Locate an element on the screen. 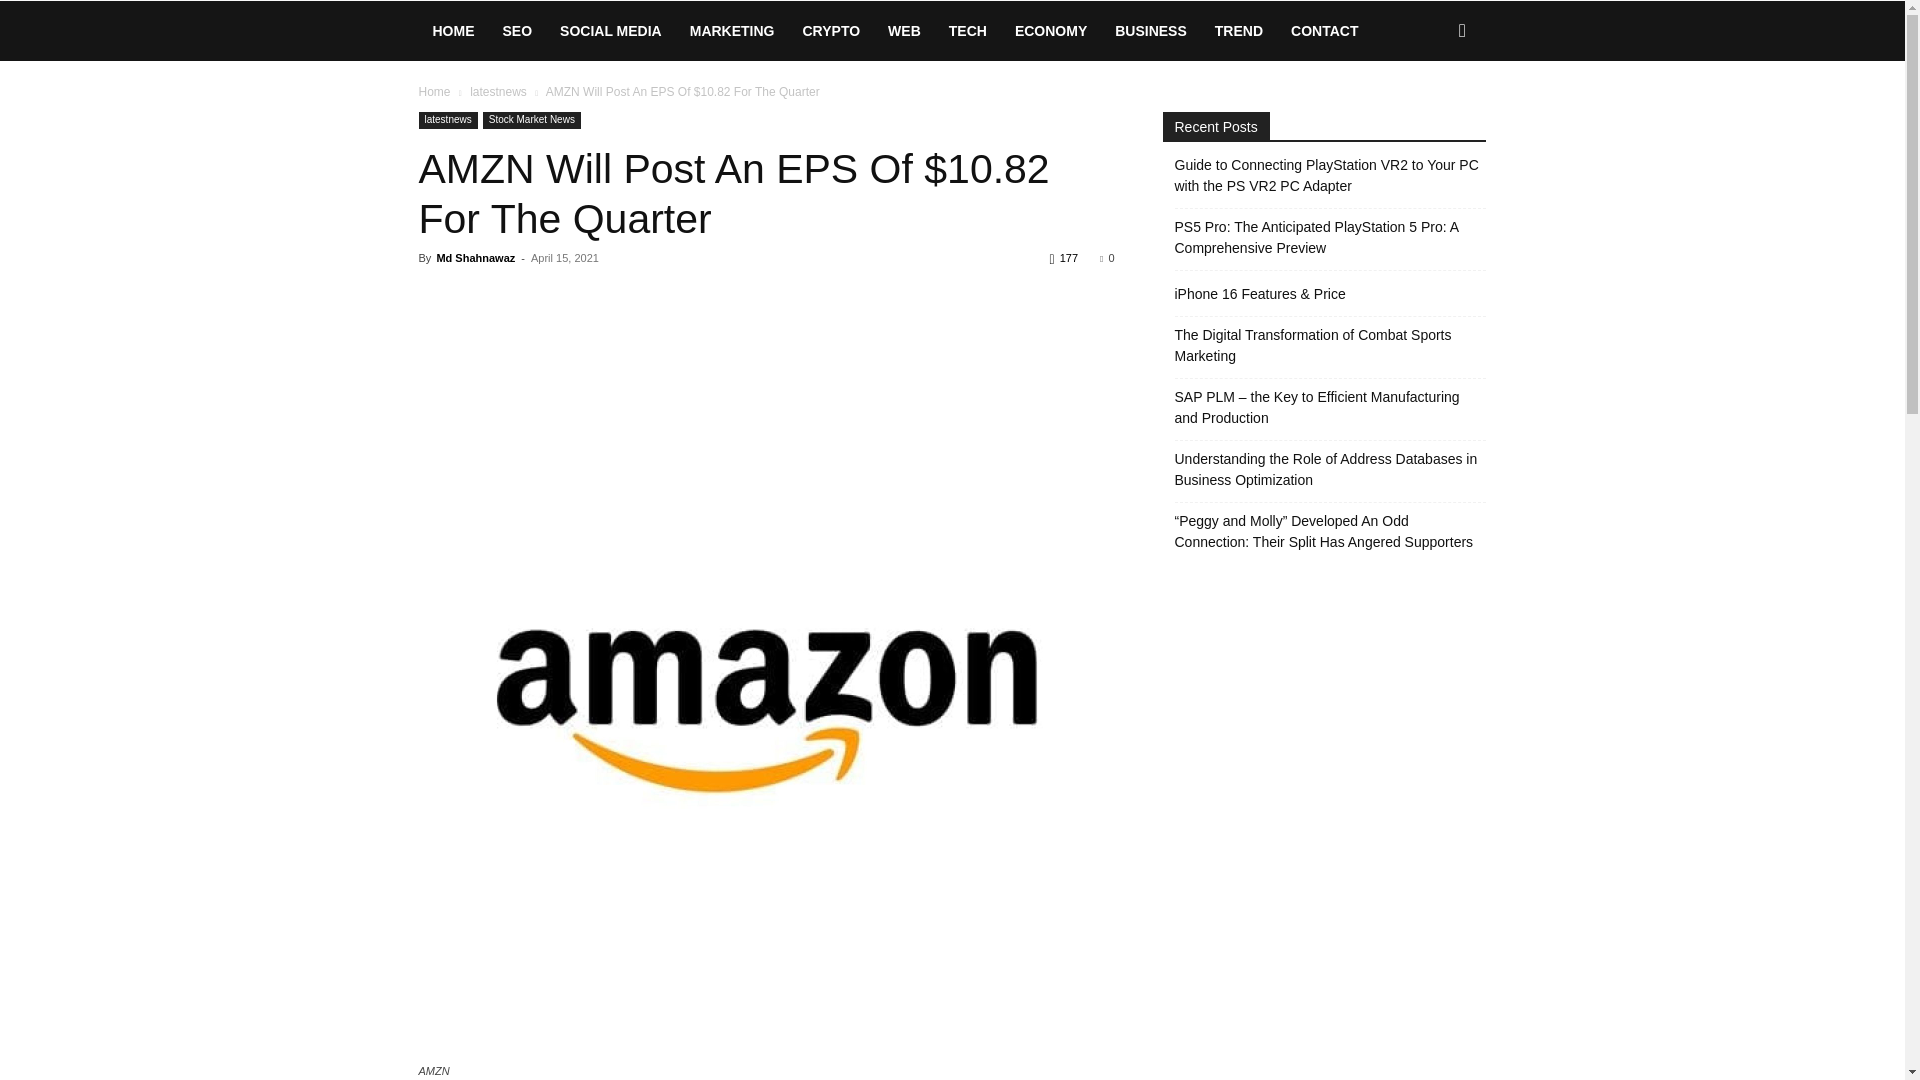 This screenshot has height=1080, width=1920. SOCIAL MEDIA is located at coordinates (610, 30).